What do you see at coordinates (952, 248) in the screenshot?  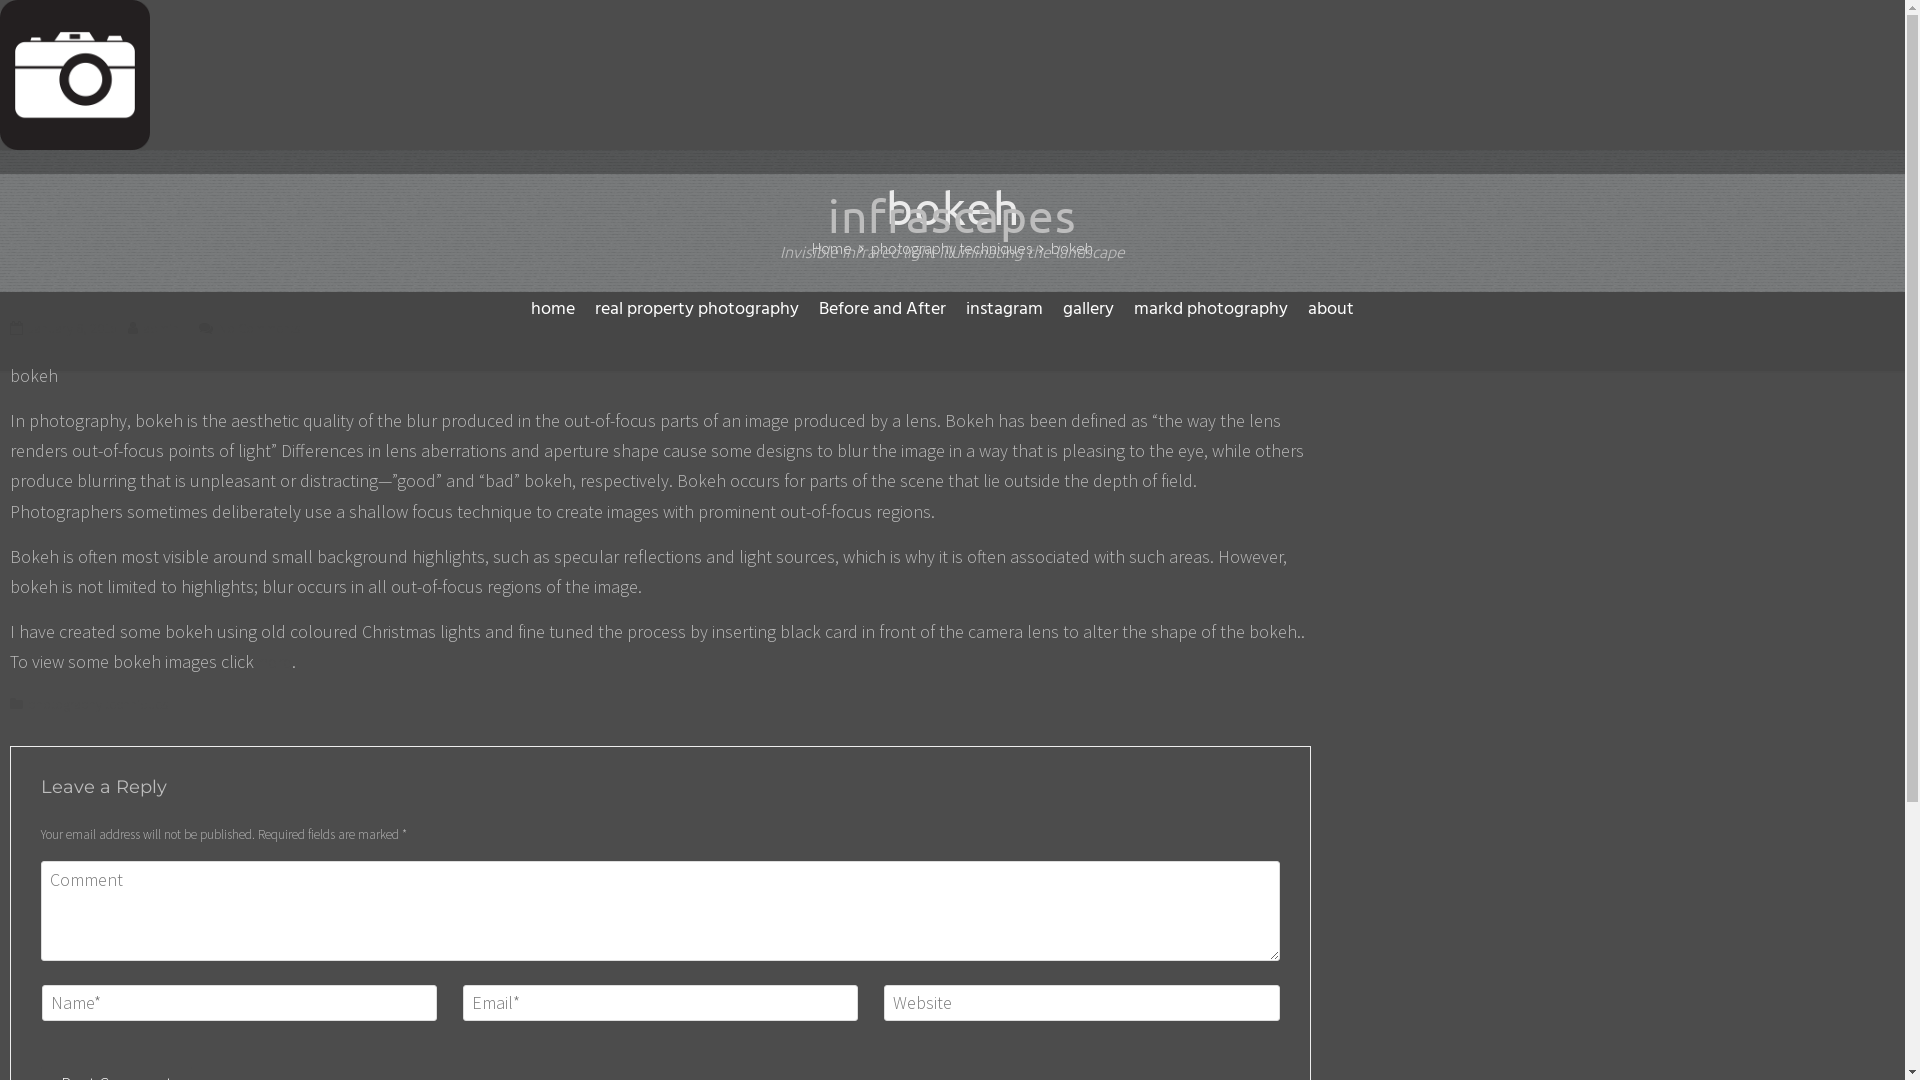 I see `photography techniques` at bounding box center [952, 248].